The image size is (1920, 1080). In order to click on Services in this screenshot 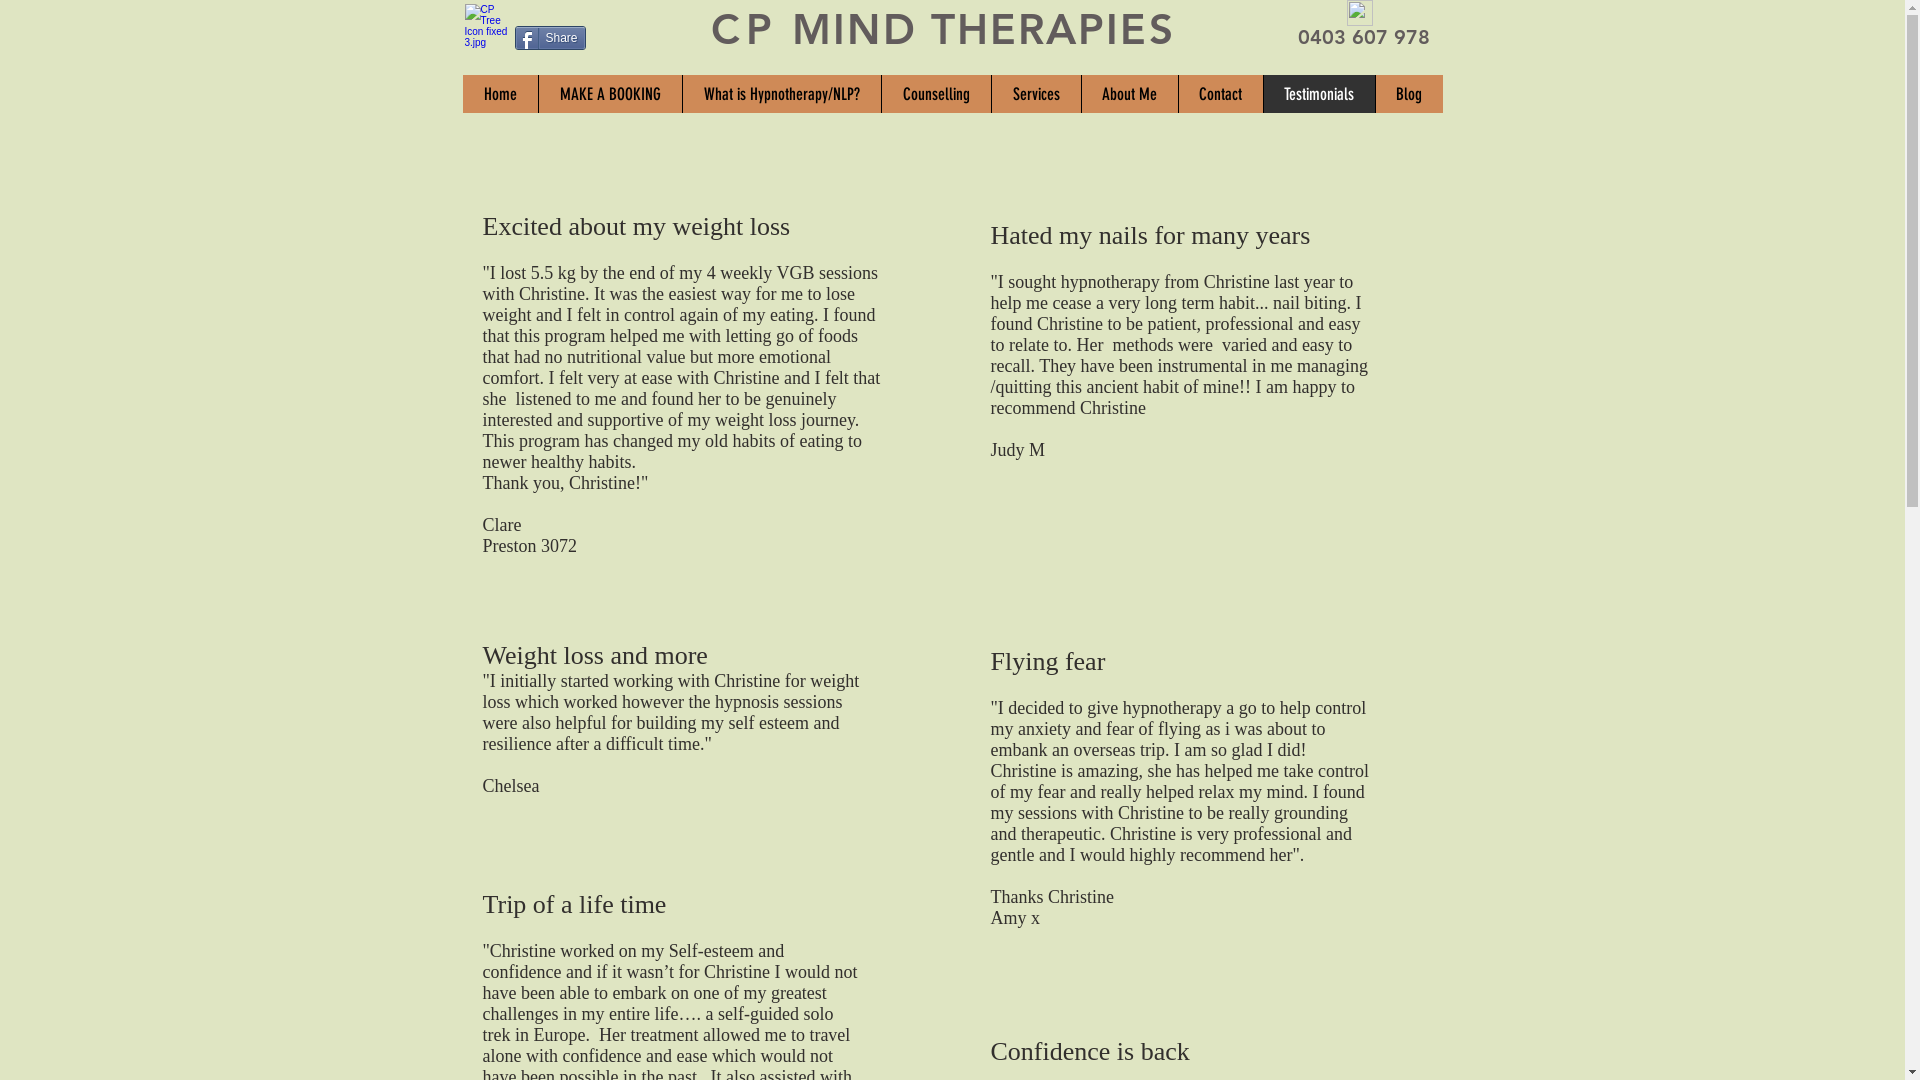, I will do `click(1035, 94)`.